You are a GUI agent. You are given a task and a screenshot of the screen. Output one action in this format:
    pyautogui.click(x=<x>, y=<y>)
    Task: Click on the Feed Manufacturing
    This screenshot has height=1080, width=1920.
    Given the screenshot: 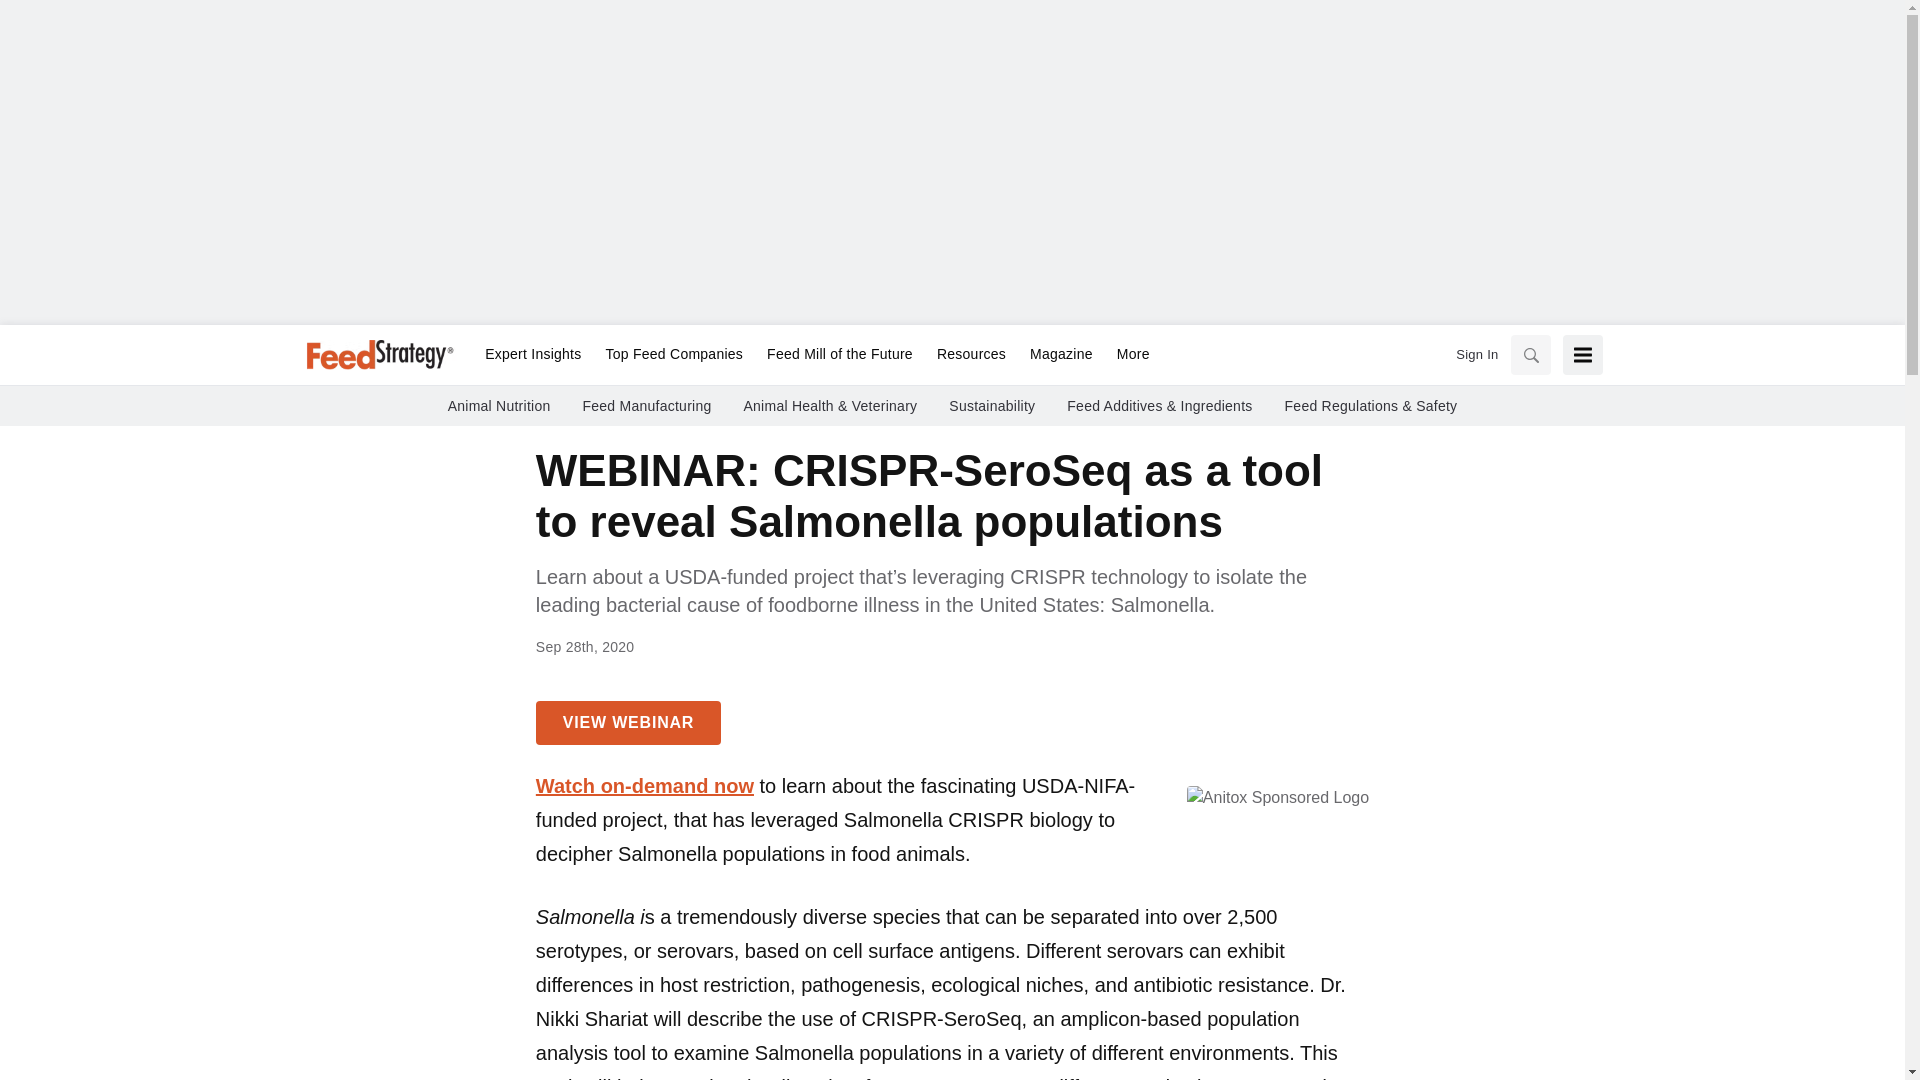 What is the action you would take?
    pyautogui.click(x=646, y=406)
    